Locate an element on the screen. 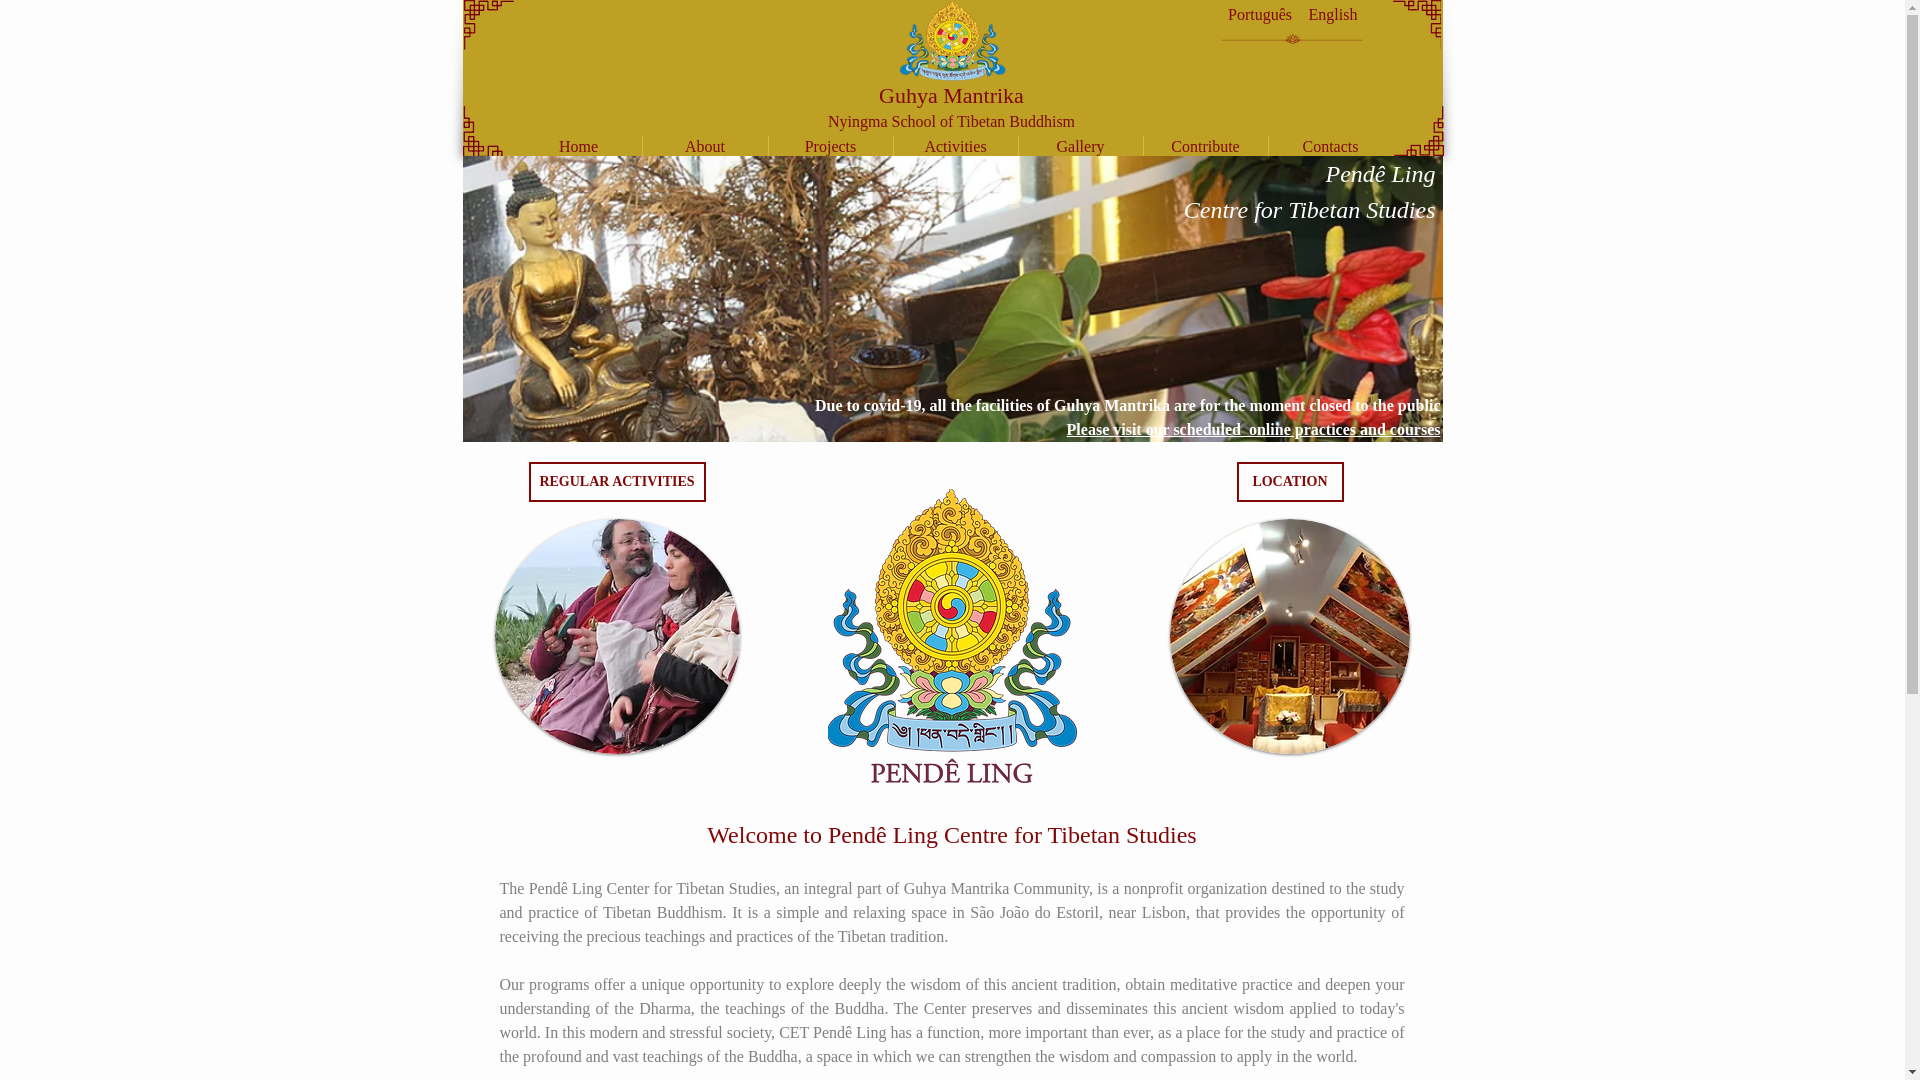 The image size is (1920, 1080). LOCATION is located at coordinates (1289, 482).